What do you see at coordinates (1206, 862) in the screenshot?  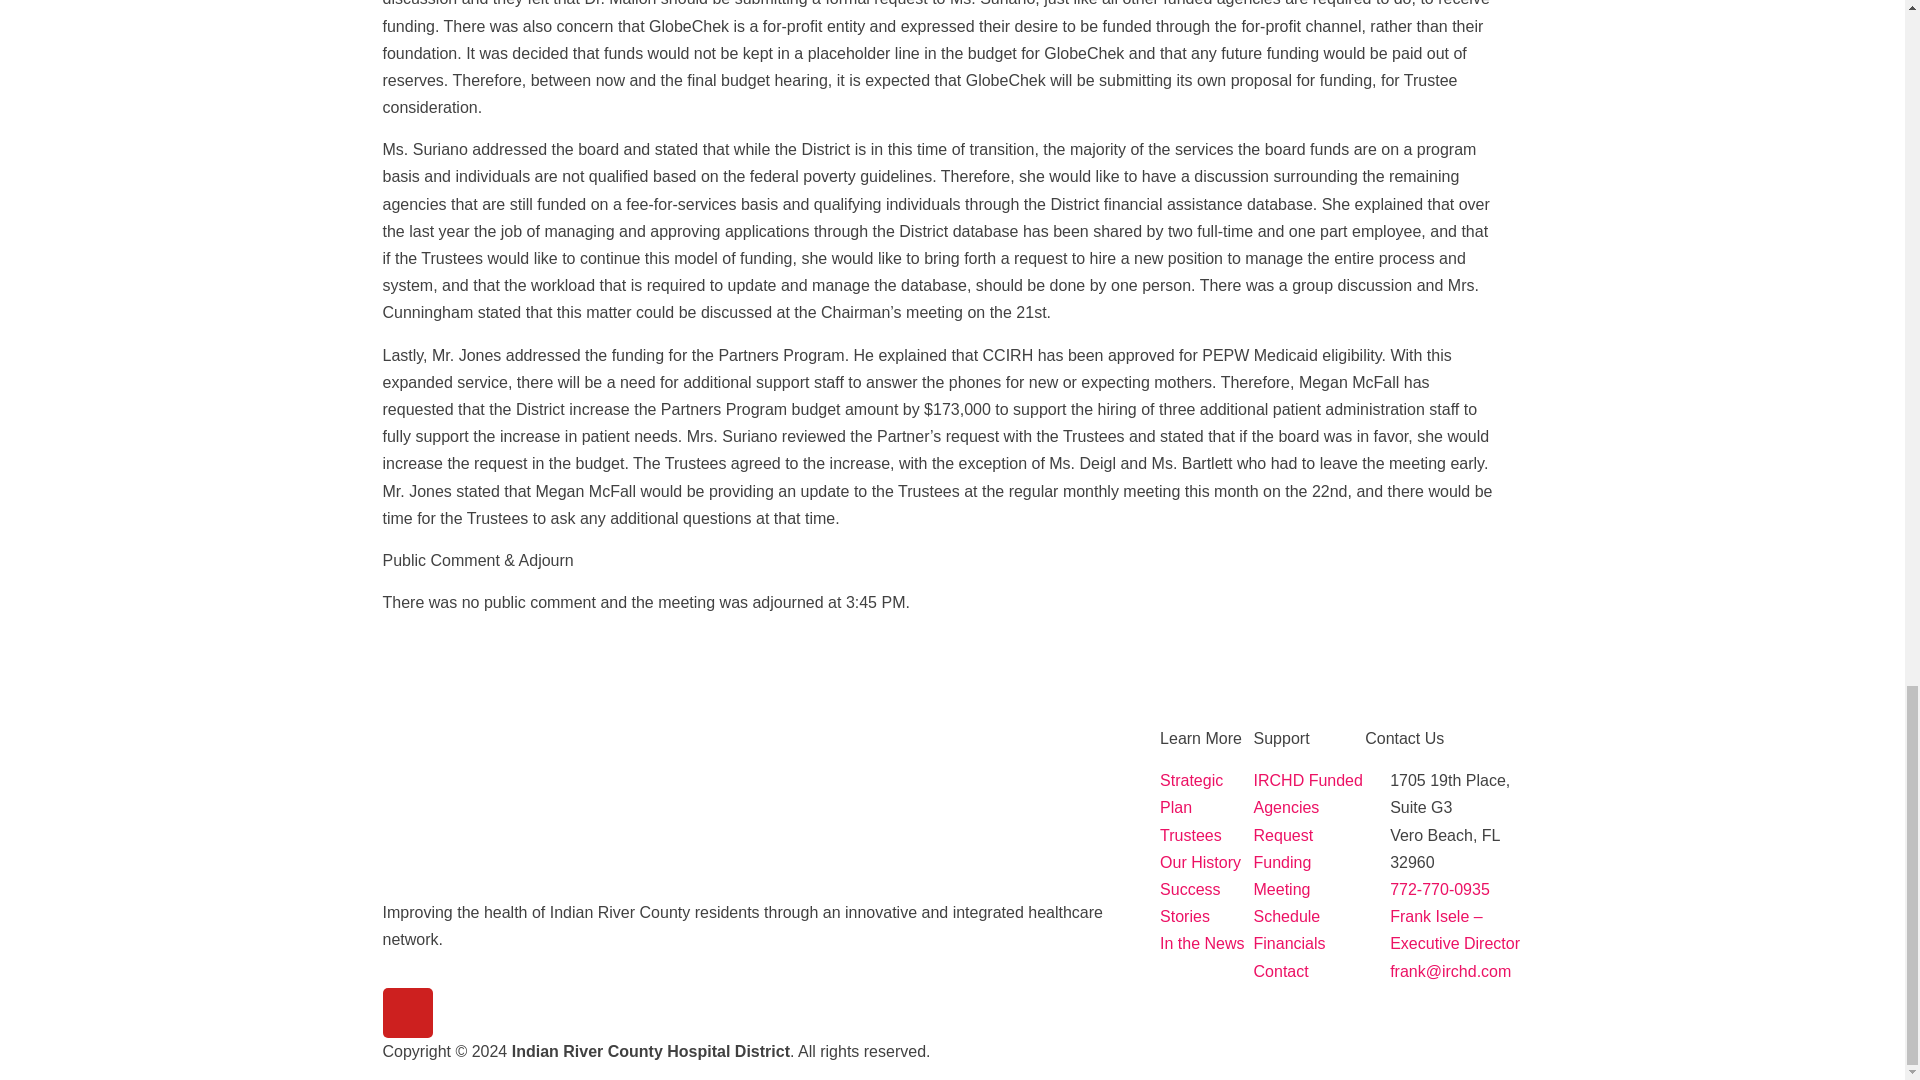 I see `Our History` at bounding box center [1206, 862].